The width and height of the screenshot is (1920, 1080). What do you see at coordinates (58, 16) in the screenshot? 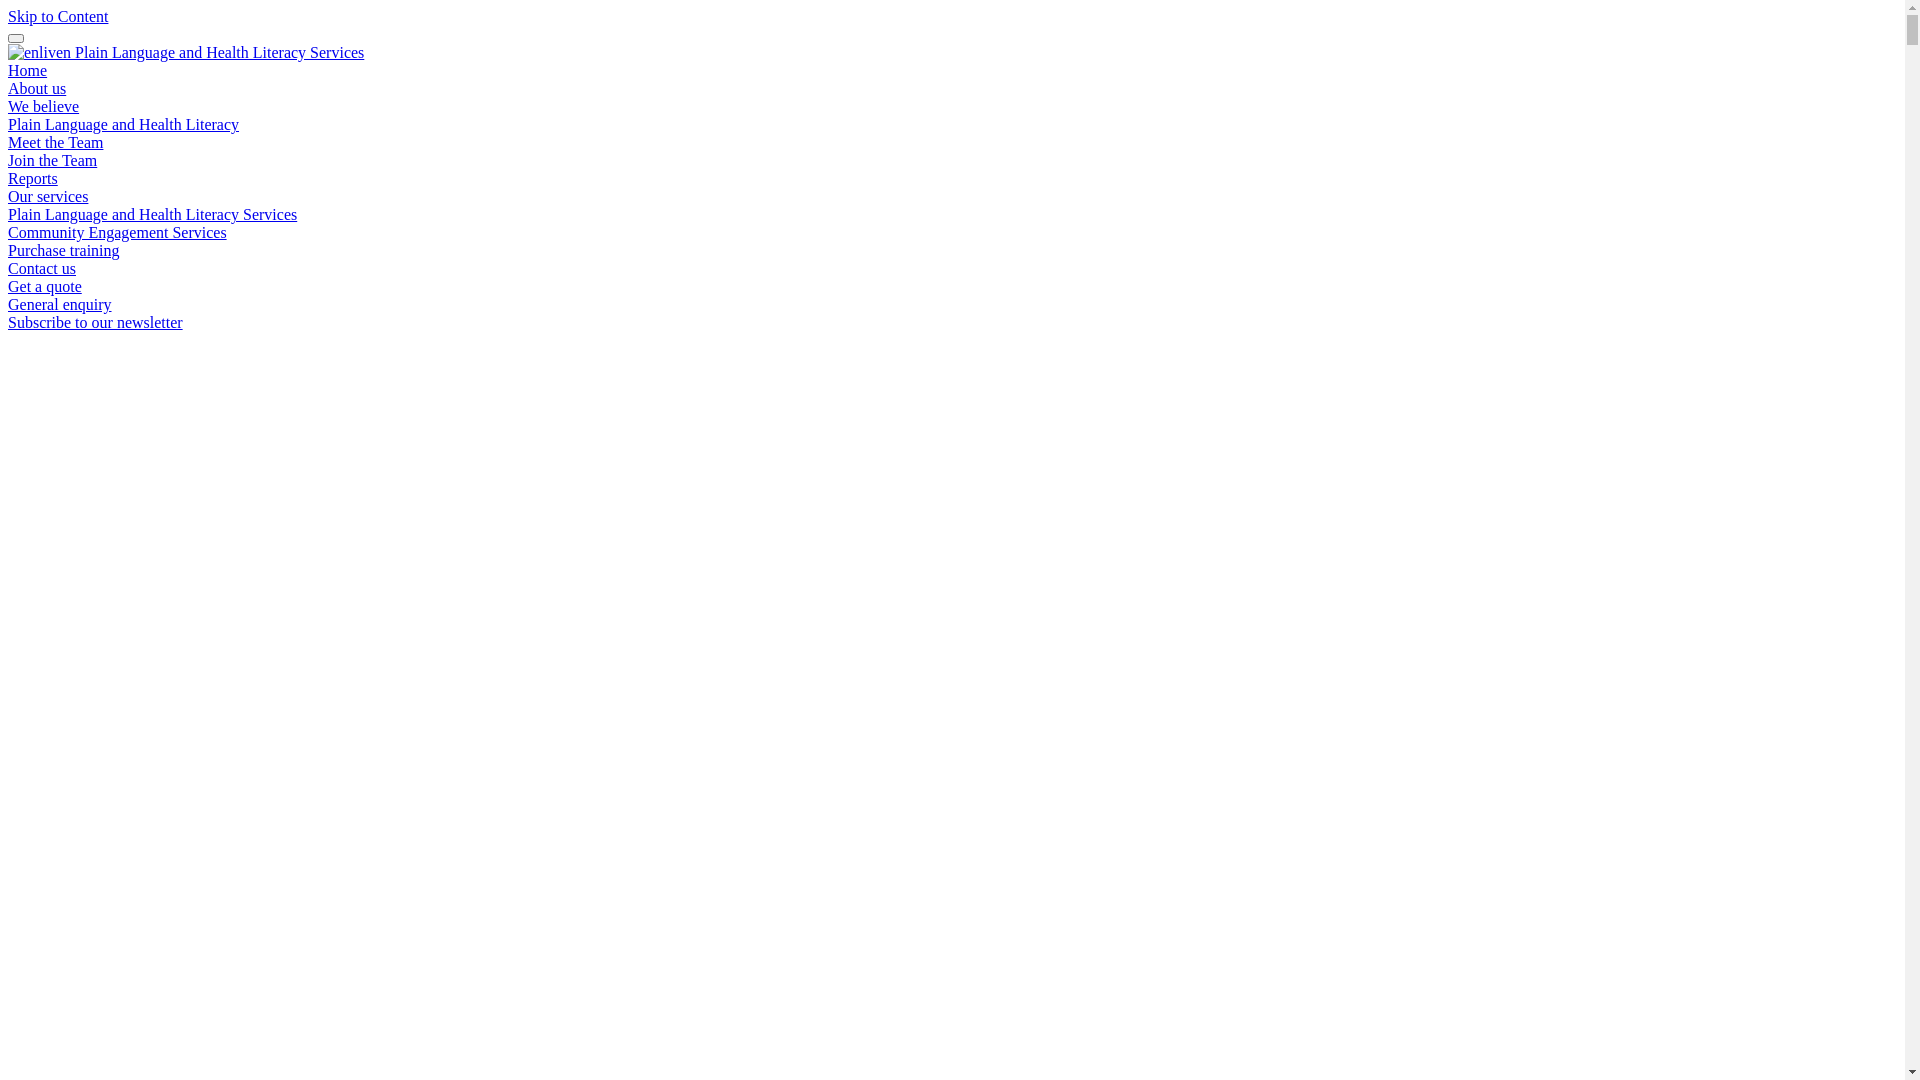
I see `Skip to Content` at bounding box center [58, 16].